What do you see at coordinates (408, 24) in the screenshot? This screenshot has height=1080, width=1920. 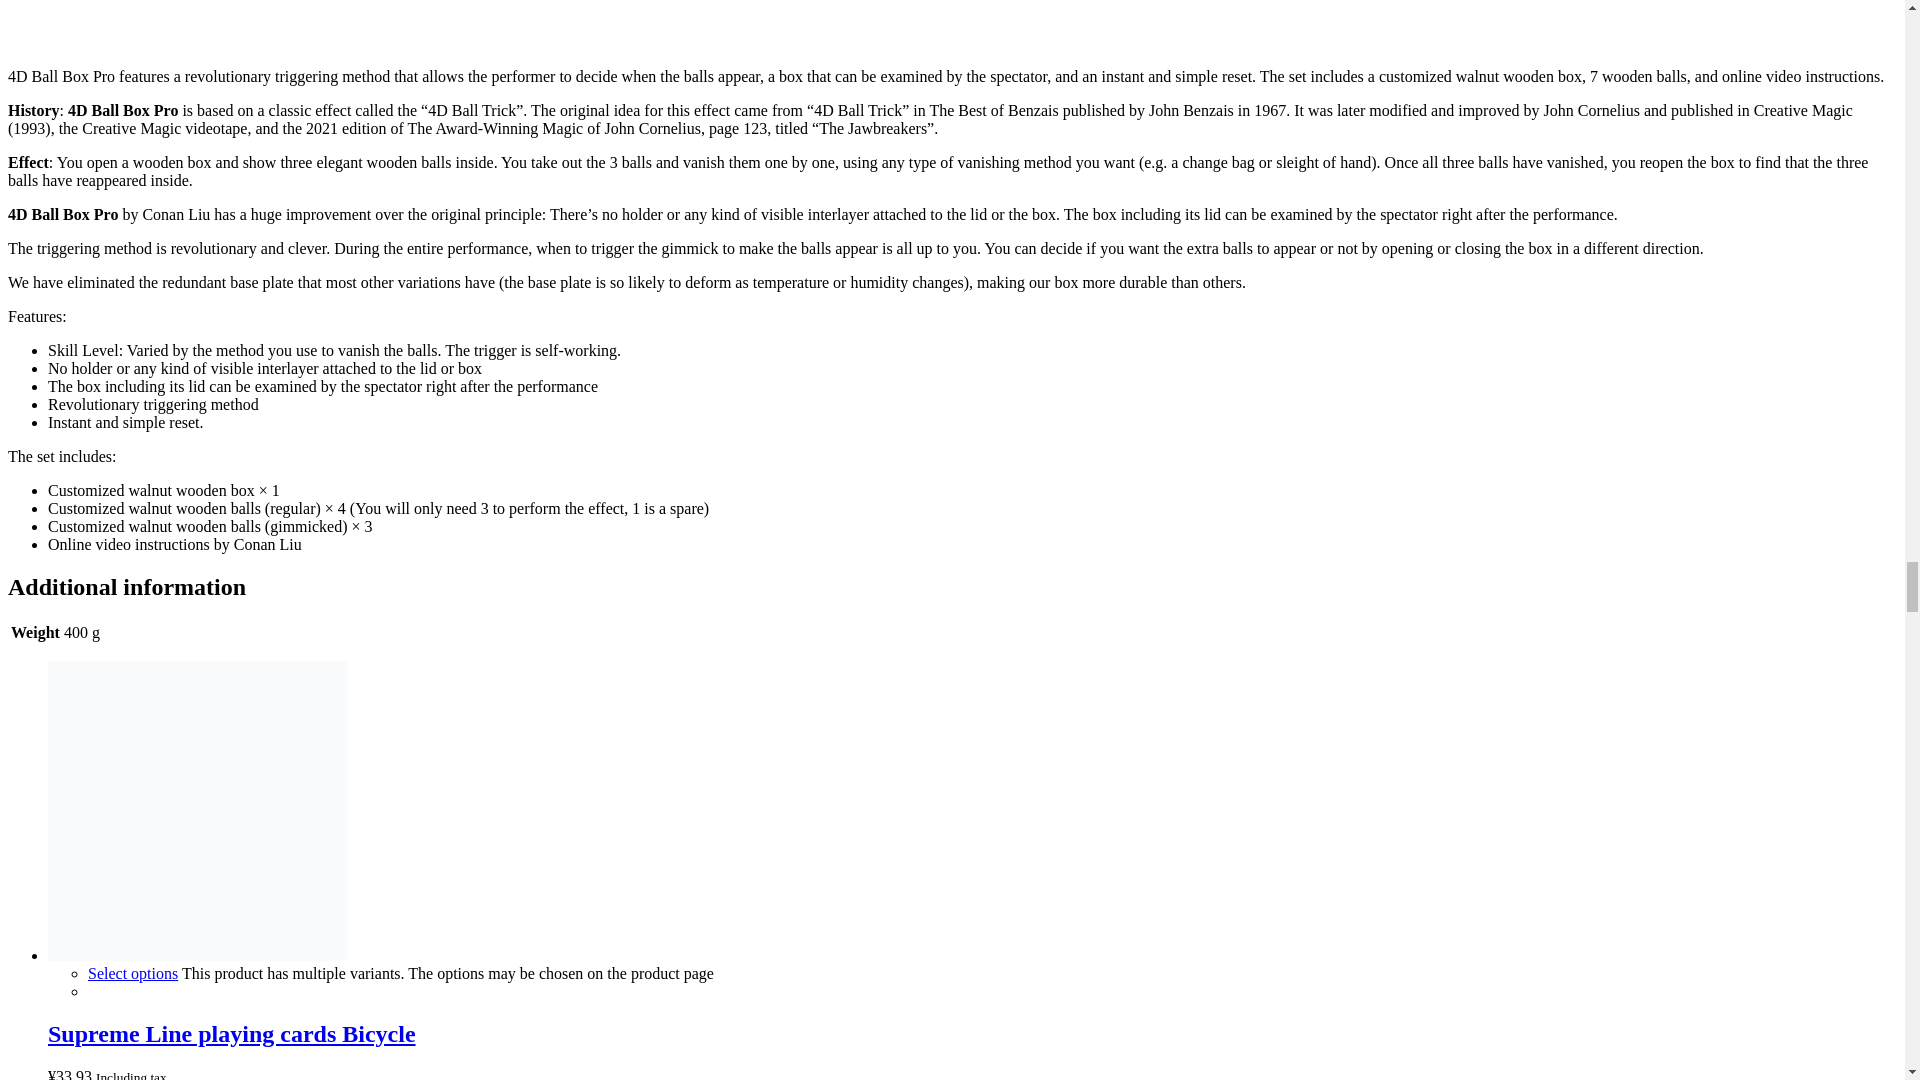 I see `4D ball box pro par TCC` at bounding box center [408, 24].